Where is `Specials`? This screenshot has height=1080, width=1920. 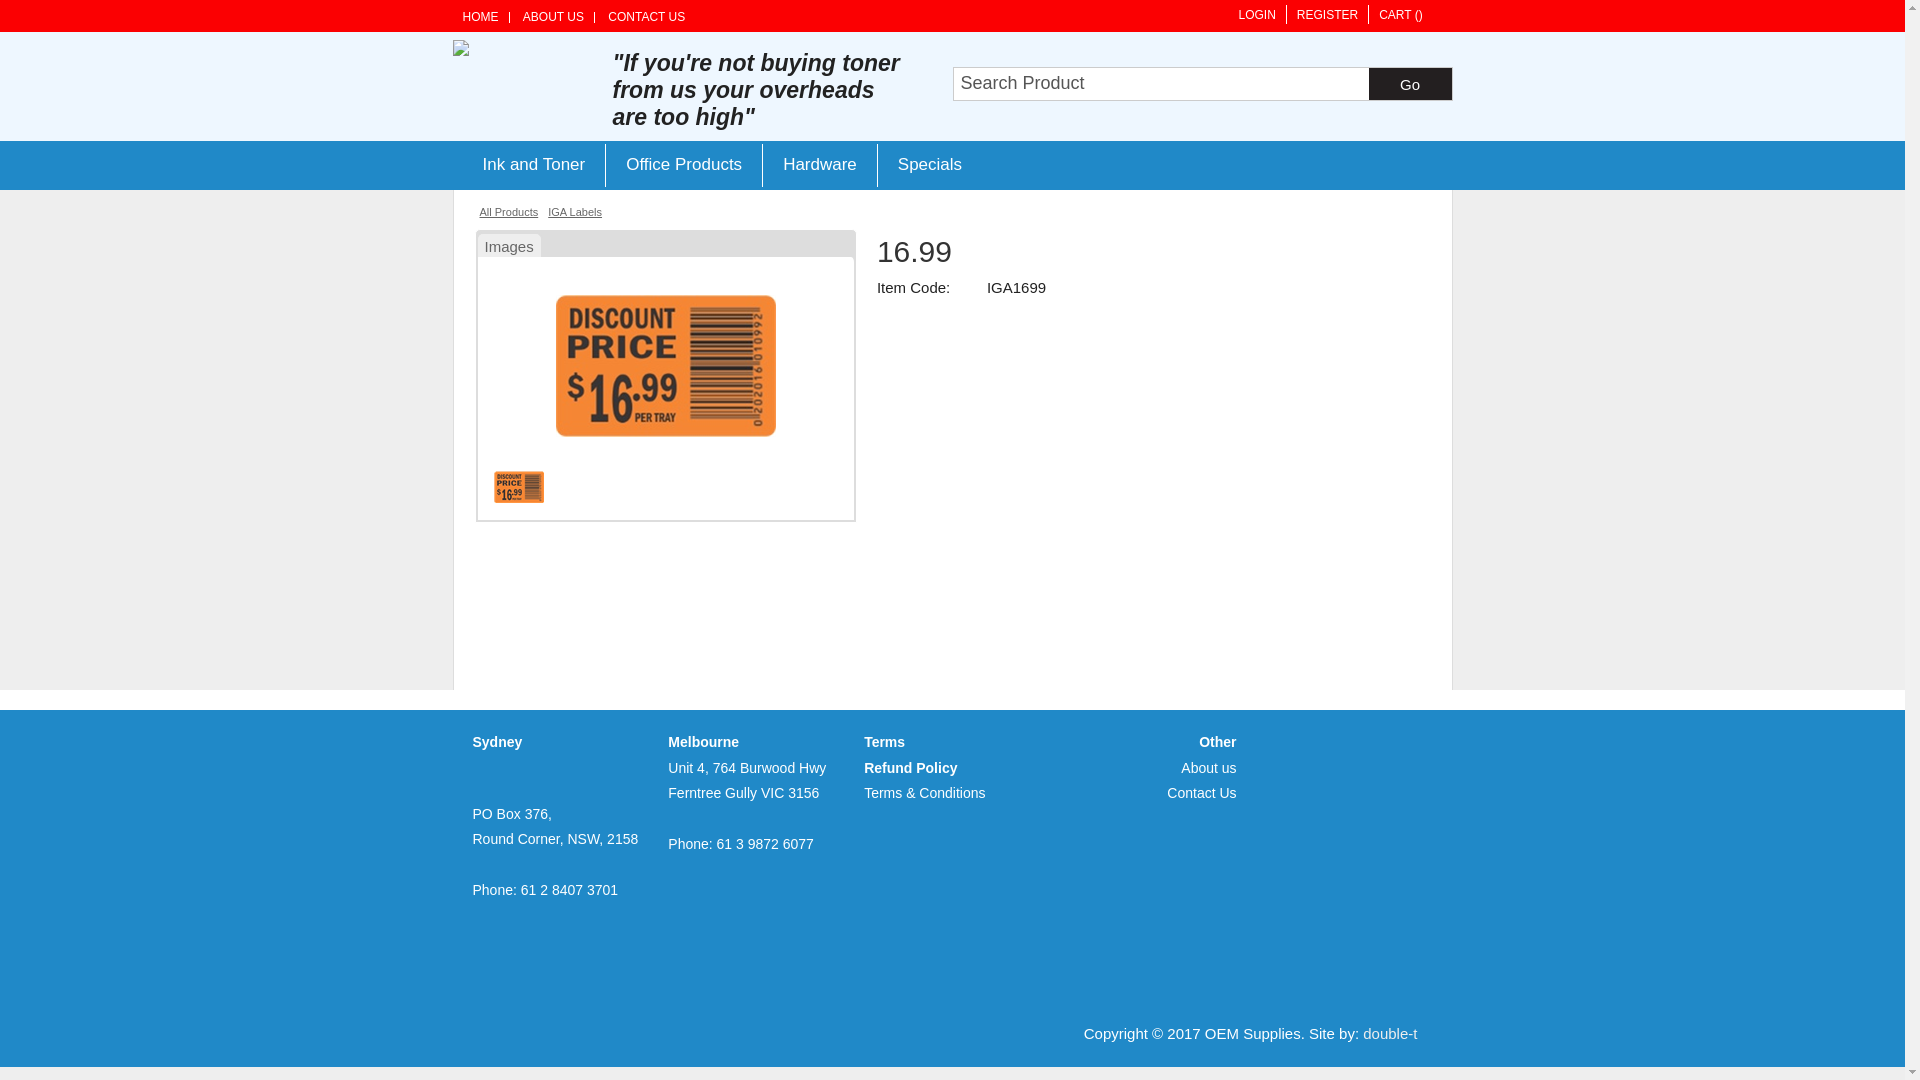 Specials is located at coordinates (930, 165).